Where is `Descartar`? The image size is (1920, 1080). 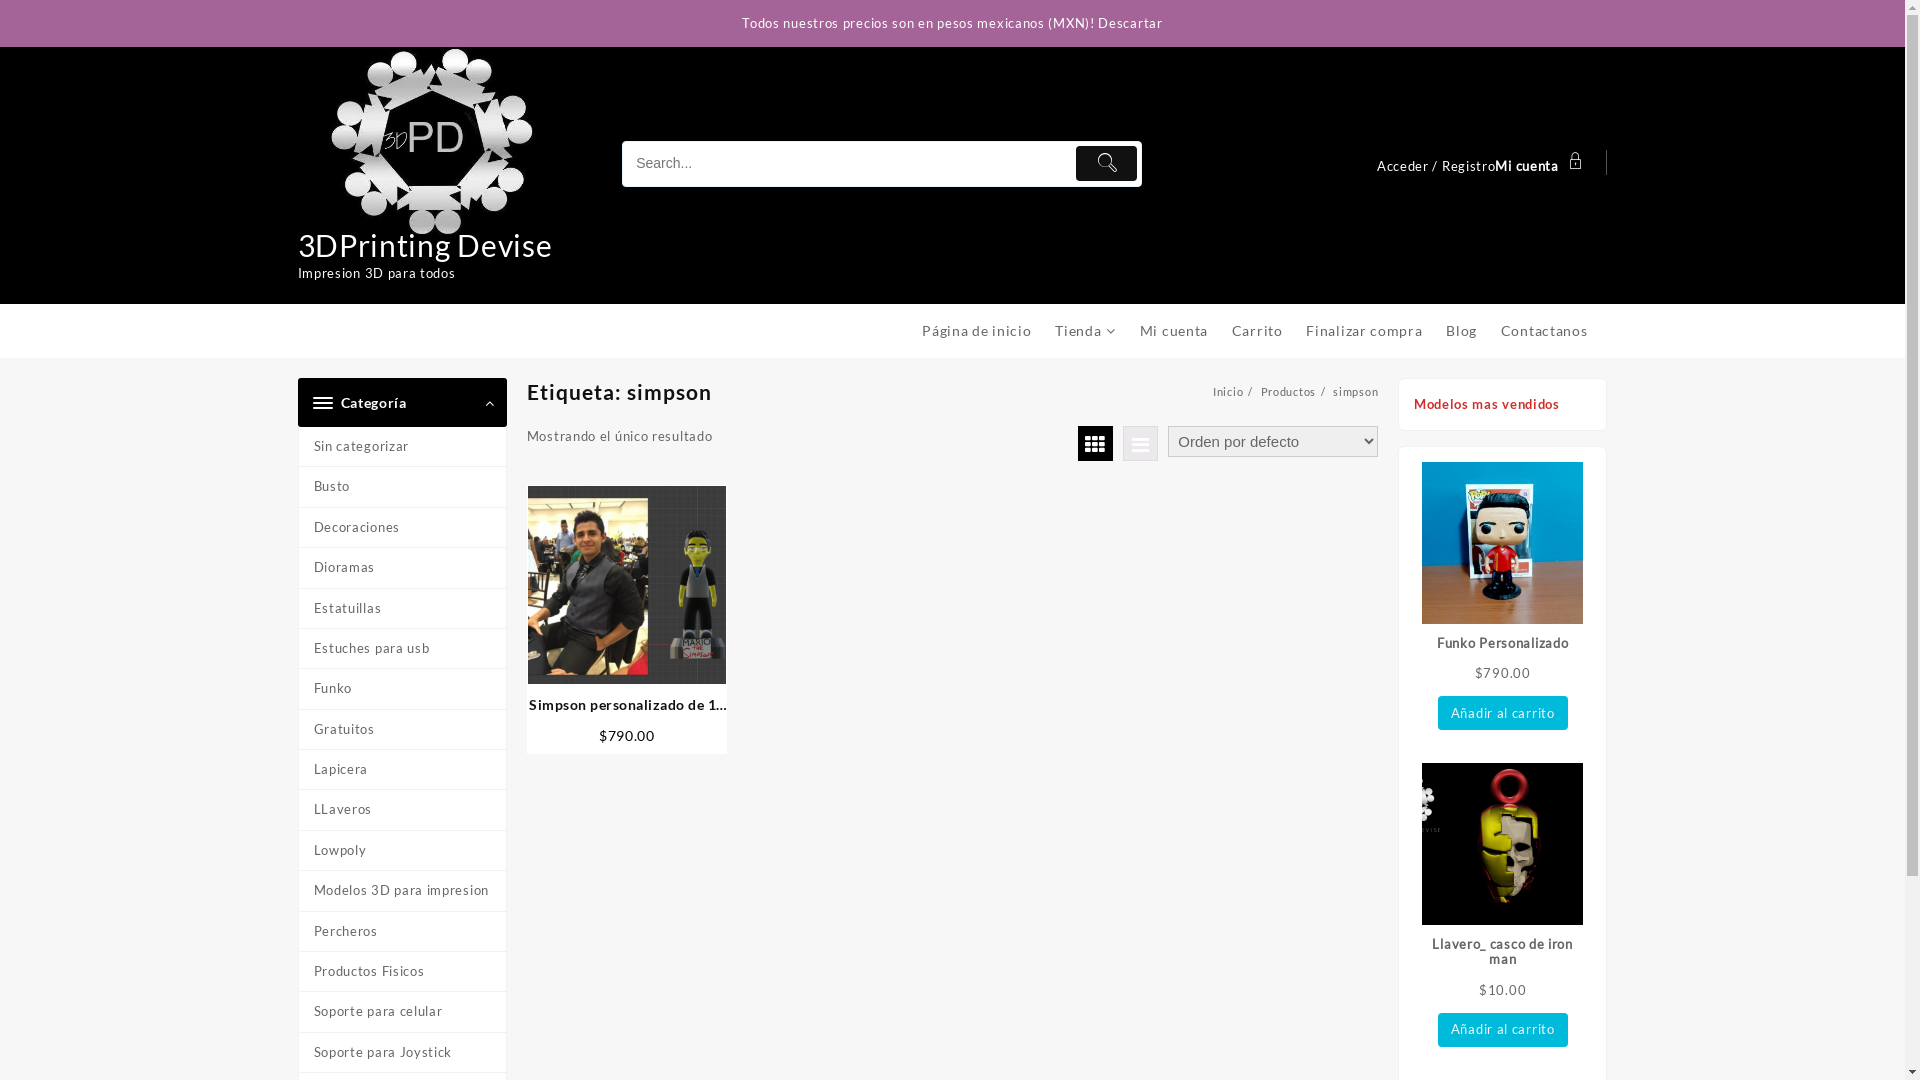 Descartar is located at coordinates (1130, 23).